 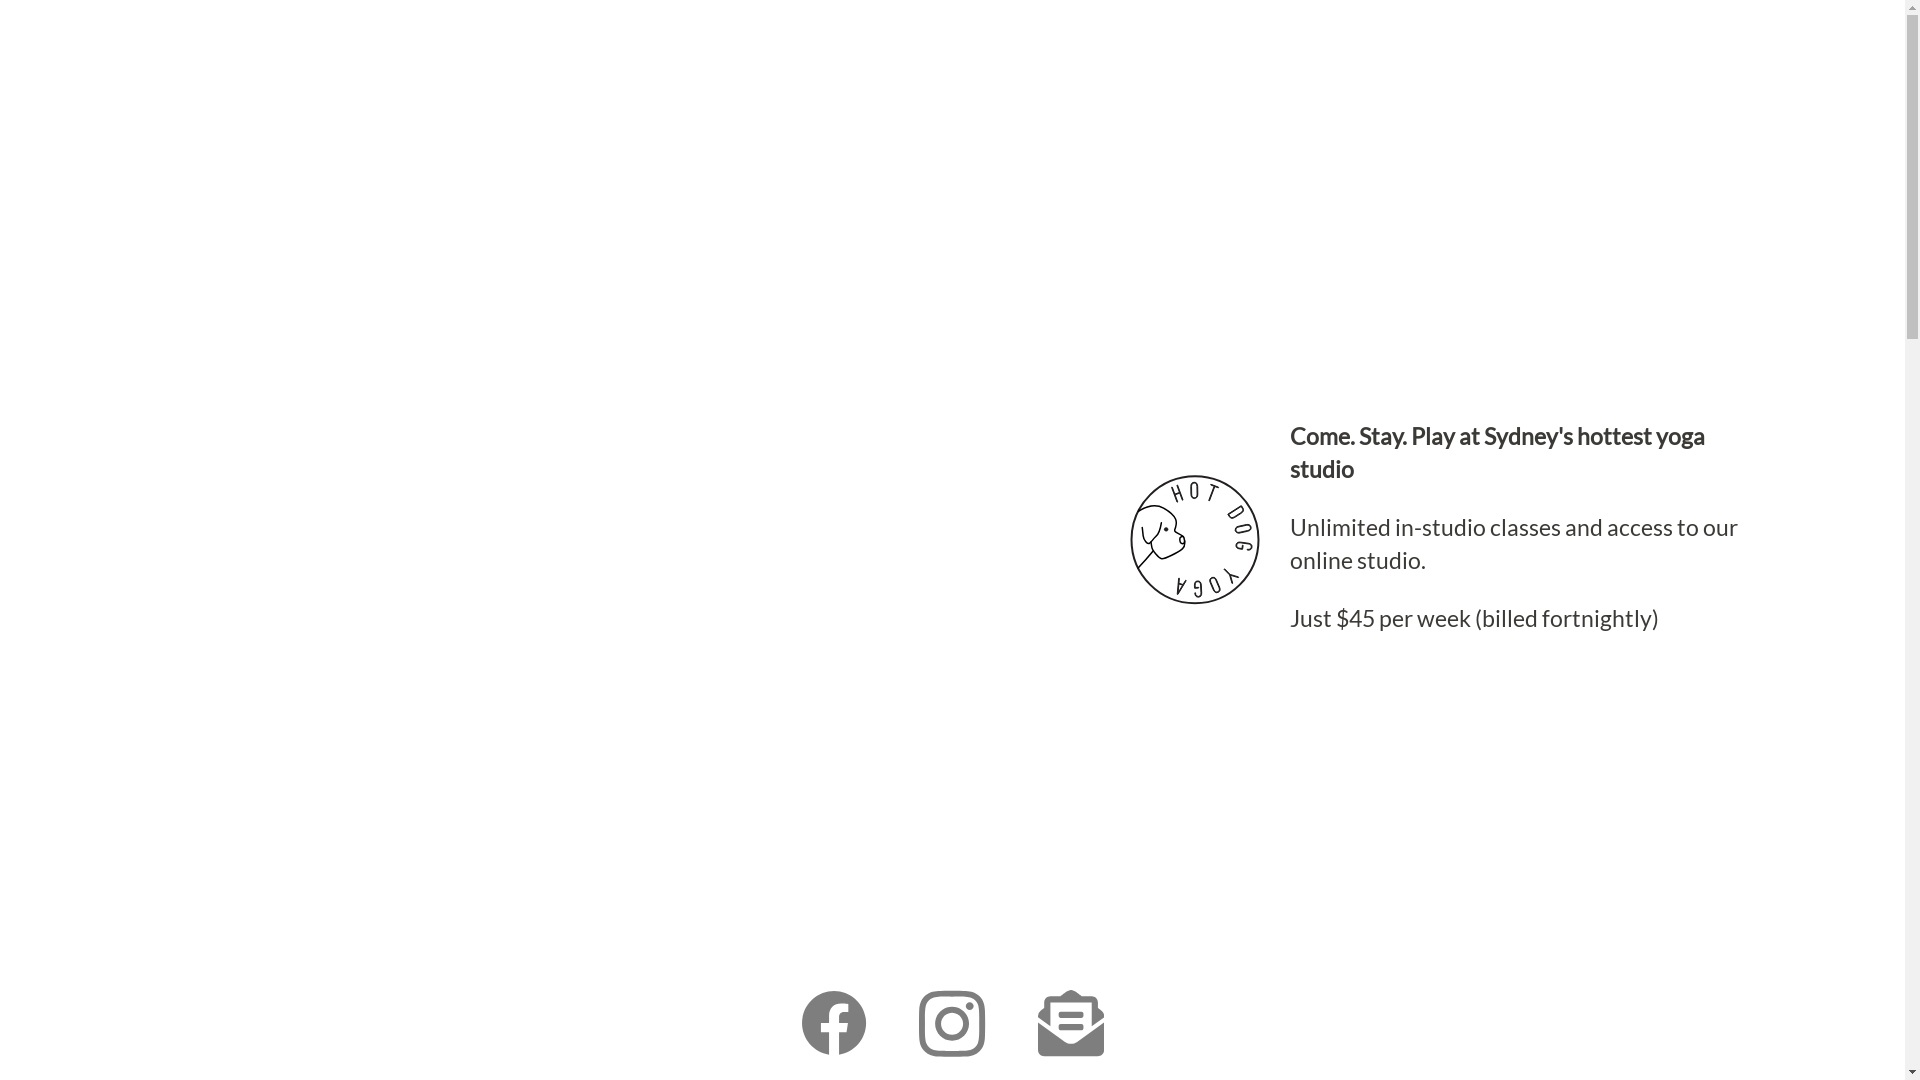 I want to click on Like us on Facebook, so click(x=834, y=1020).